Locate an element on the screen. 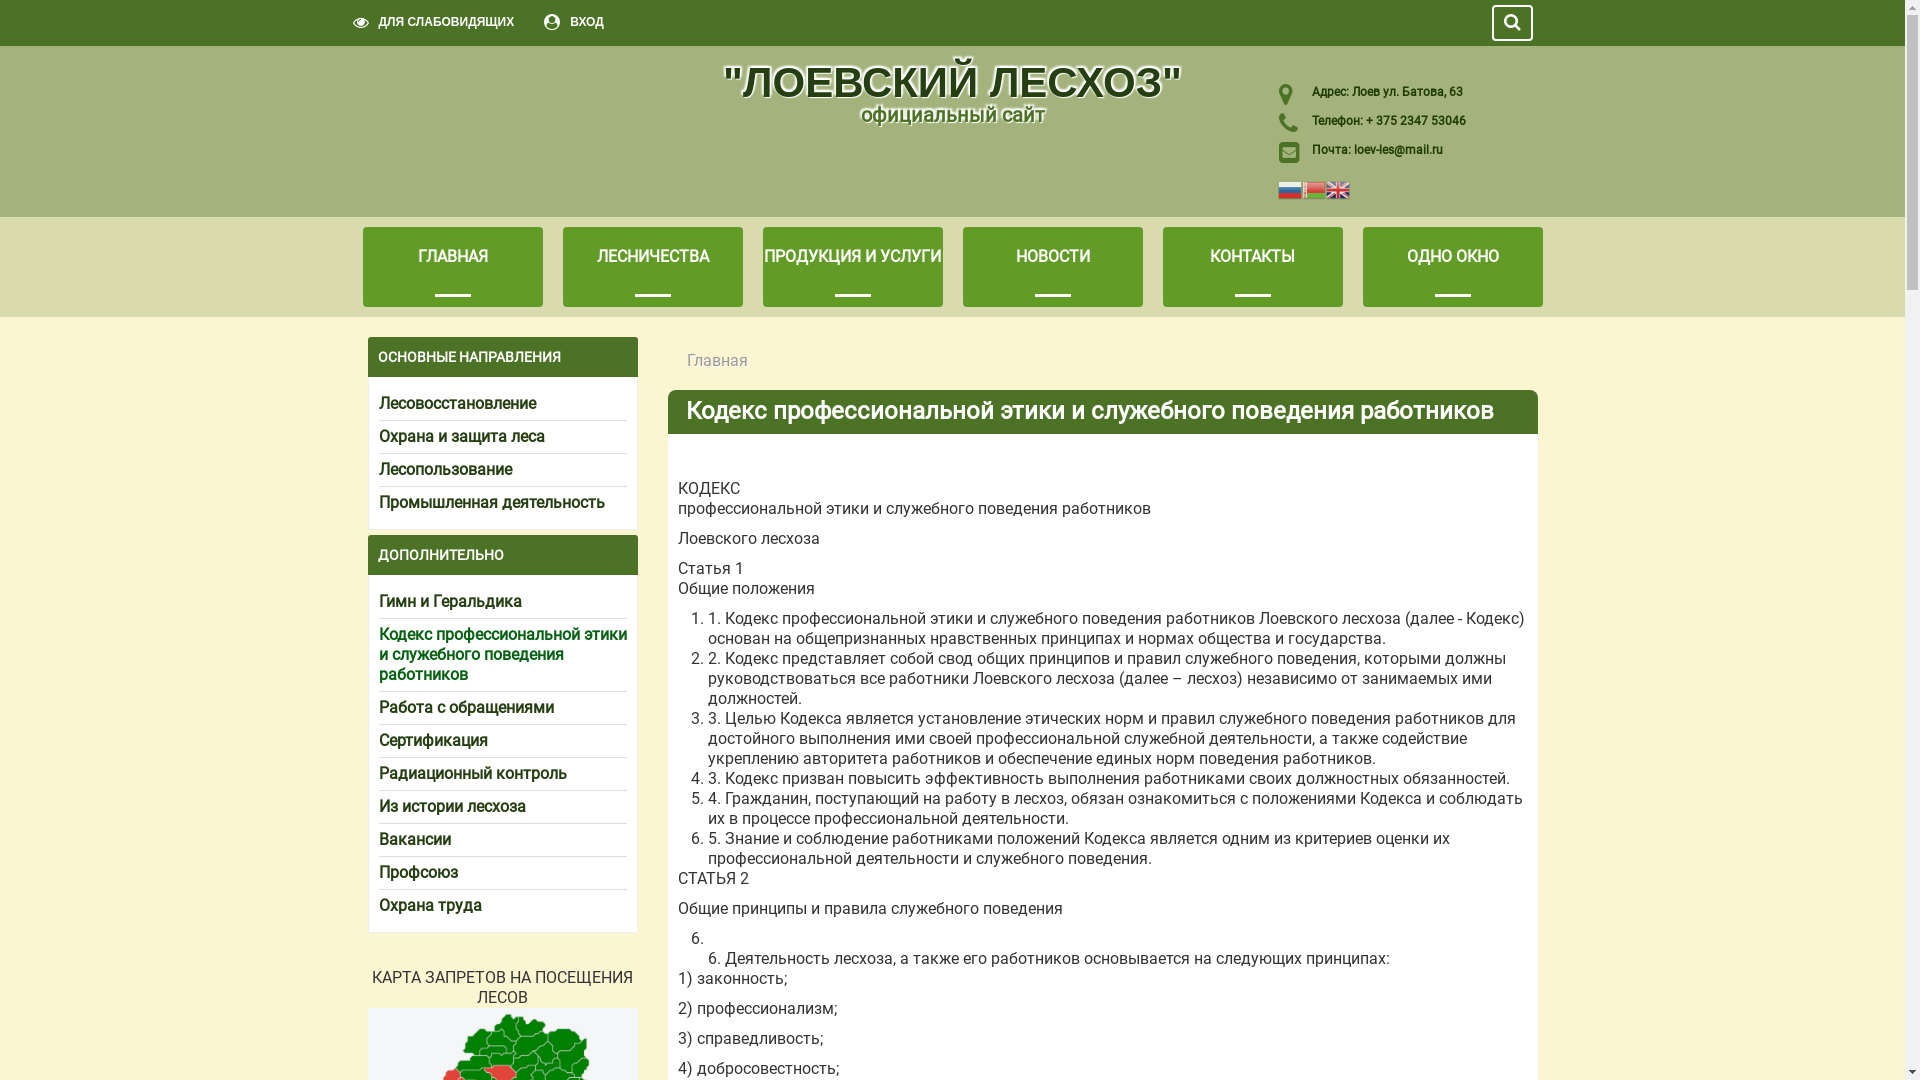 Image resolution: width=1920 pixels, height=1080 pixels. Belarusian is located at coordinates (1314, 188).